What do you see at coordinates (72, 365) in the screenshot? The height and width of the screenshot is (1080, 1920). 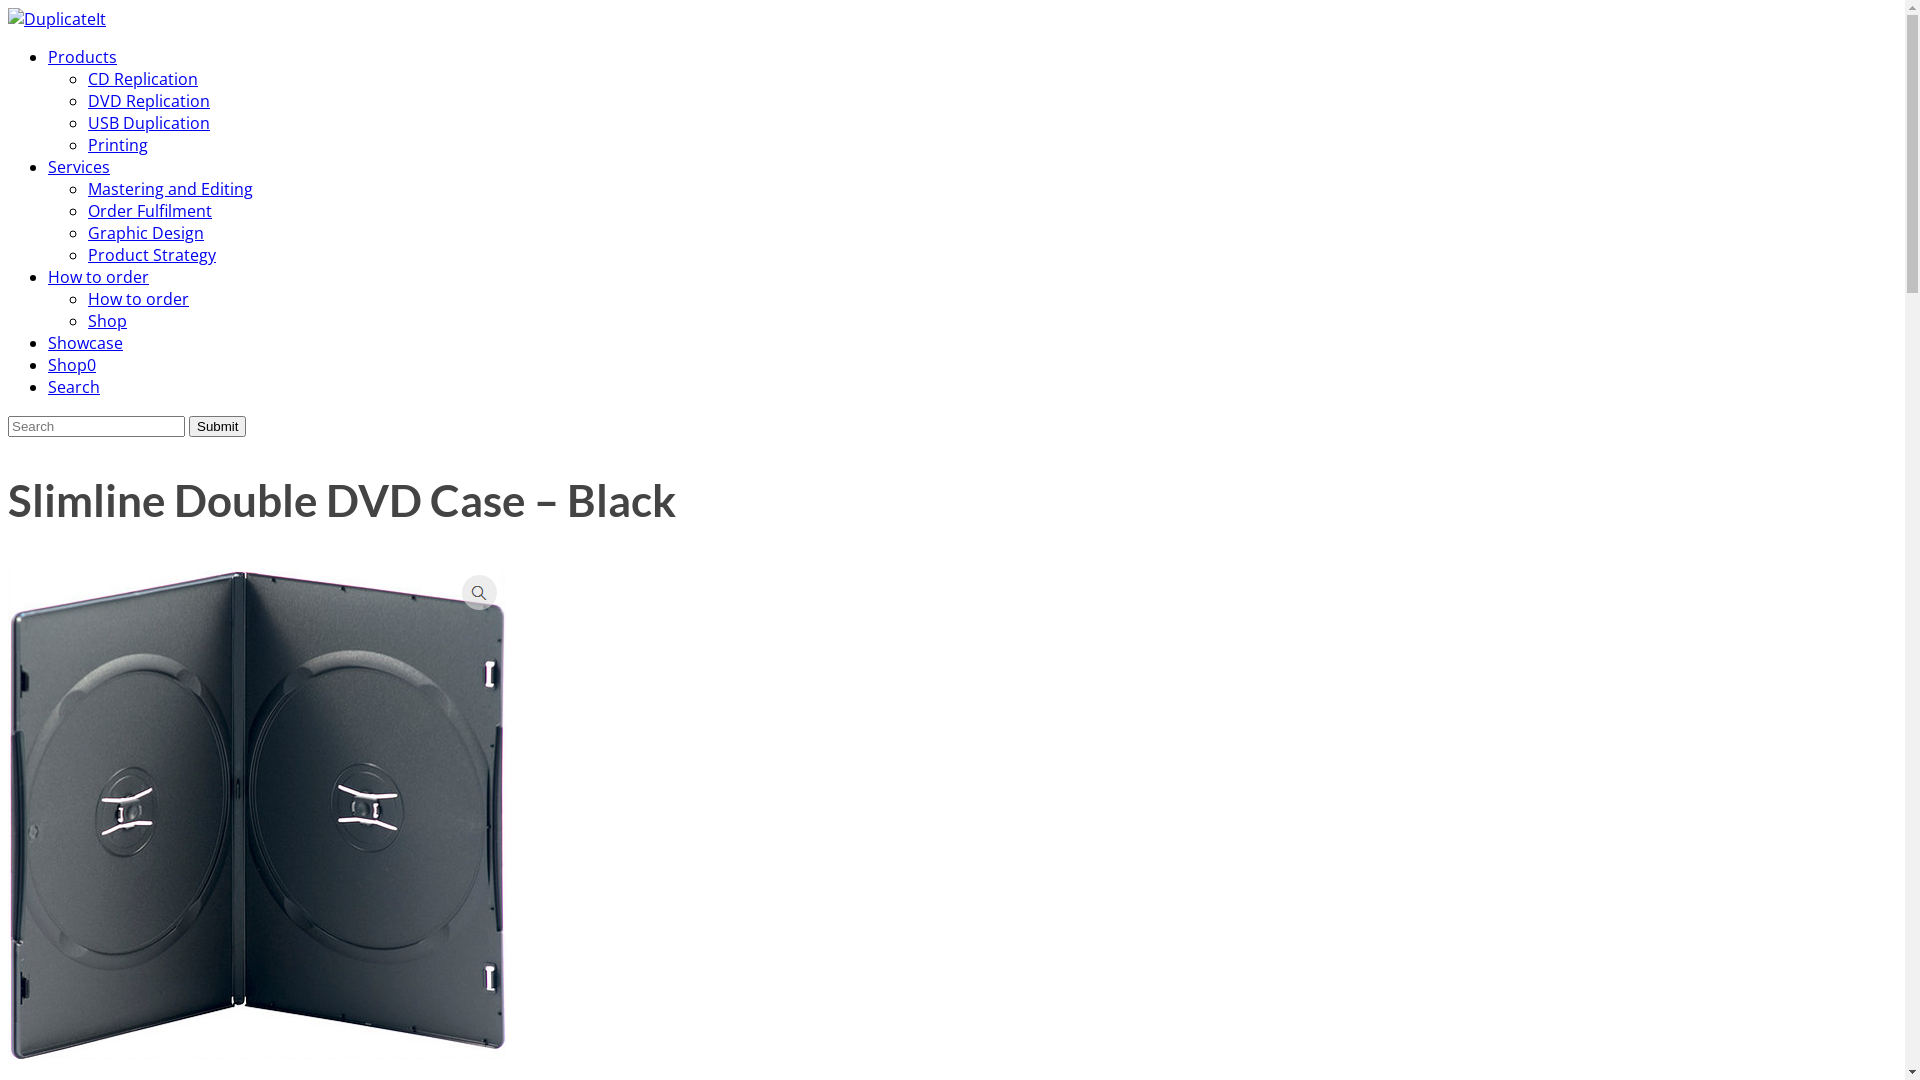 I see `Shop0` at bounding box center [72, 365].